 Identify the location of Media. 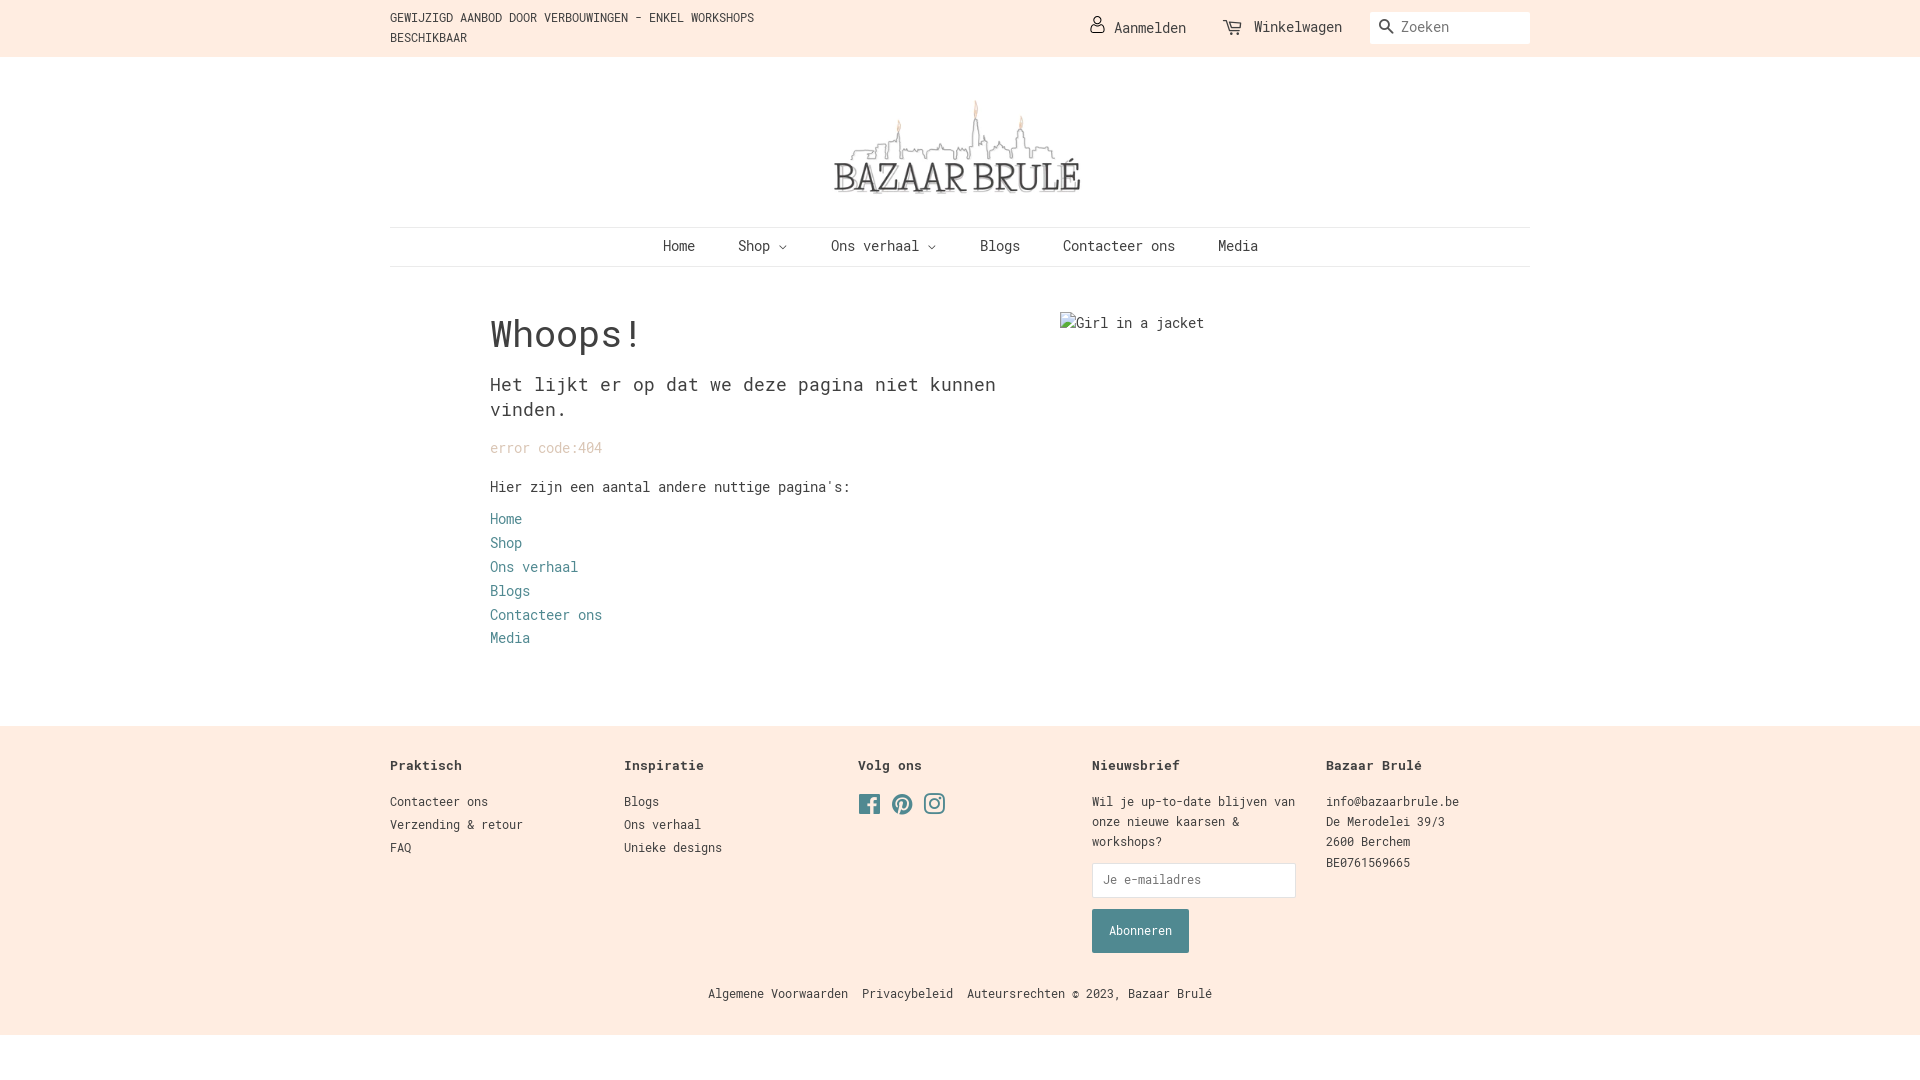
(1230, 247).